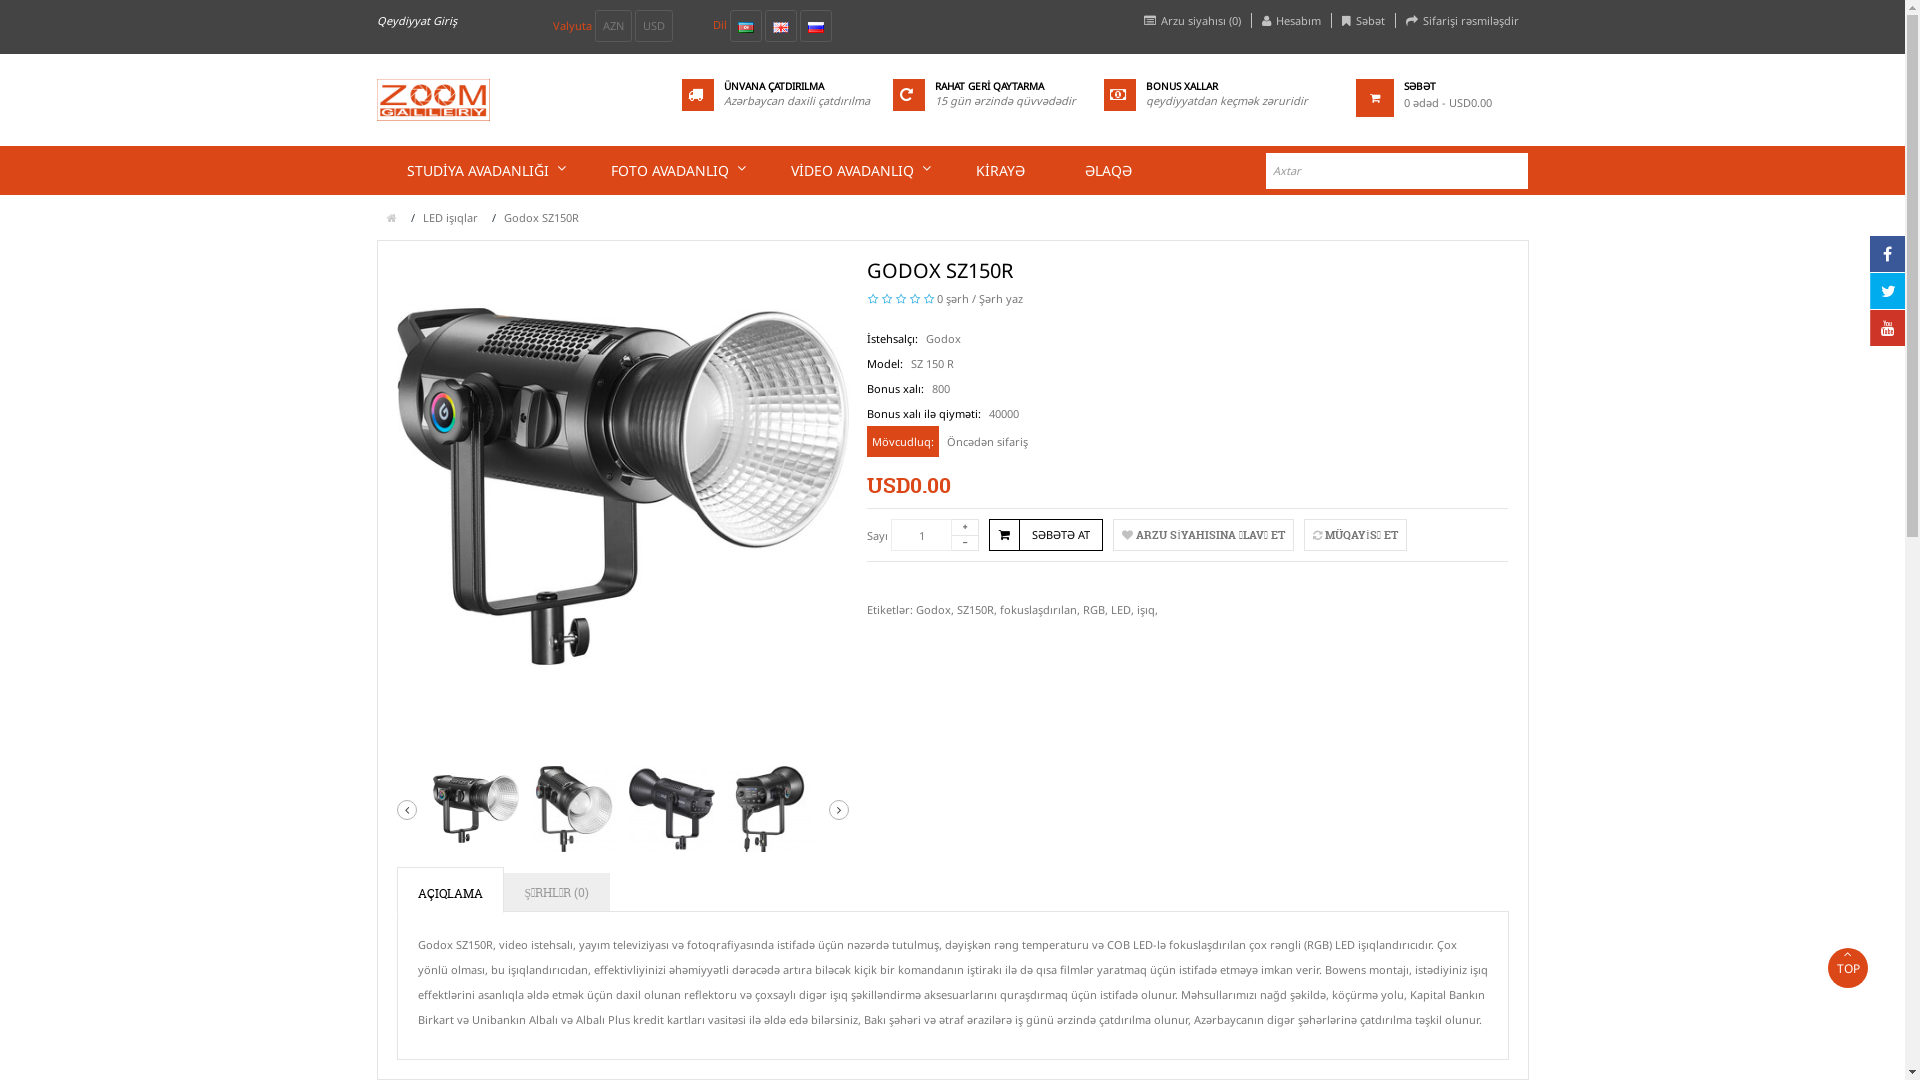  I want to click on VIDEO AVADANLIQ, so click(852, 170).